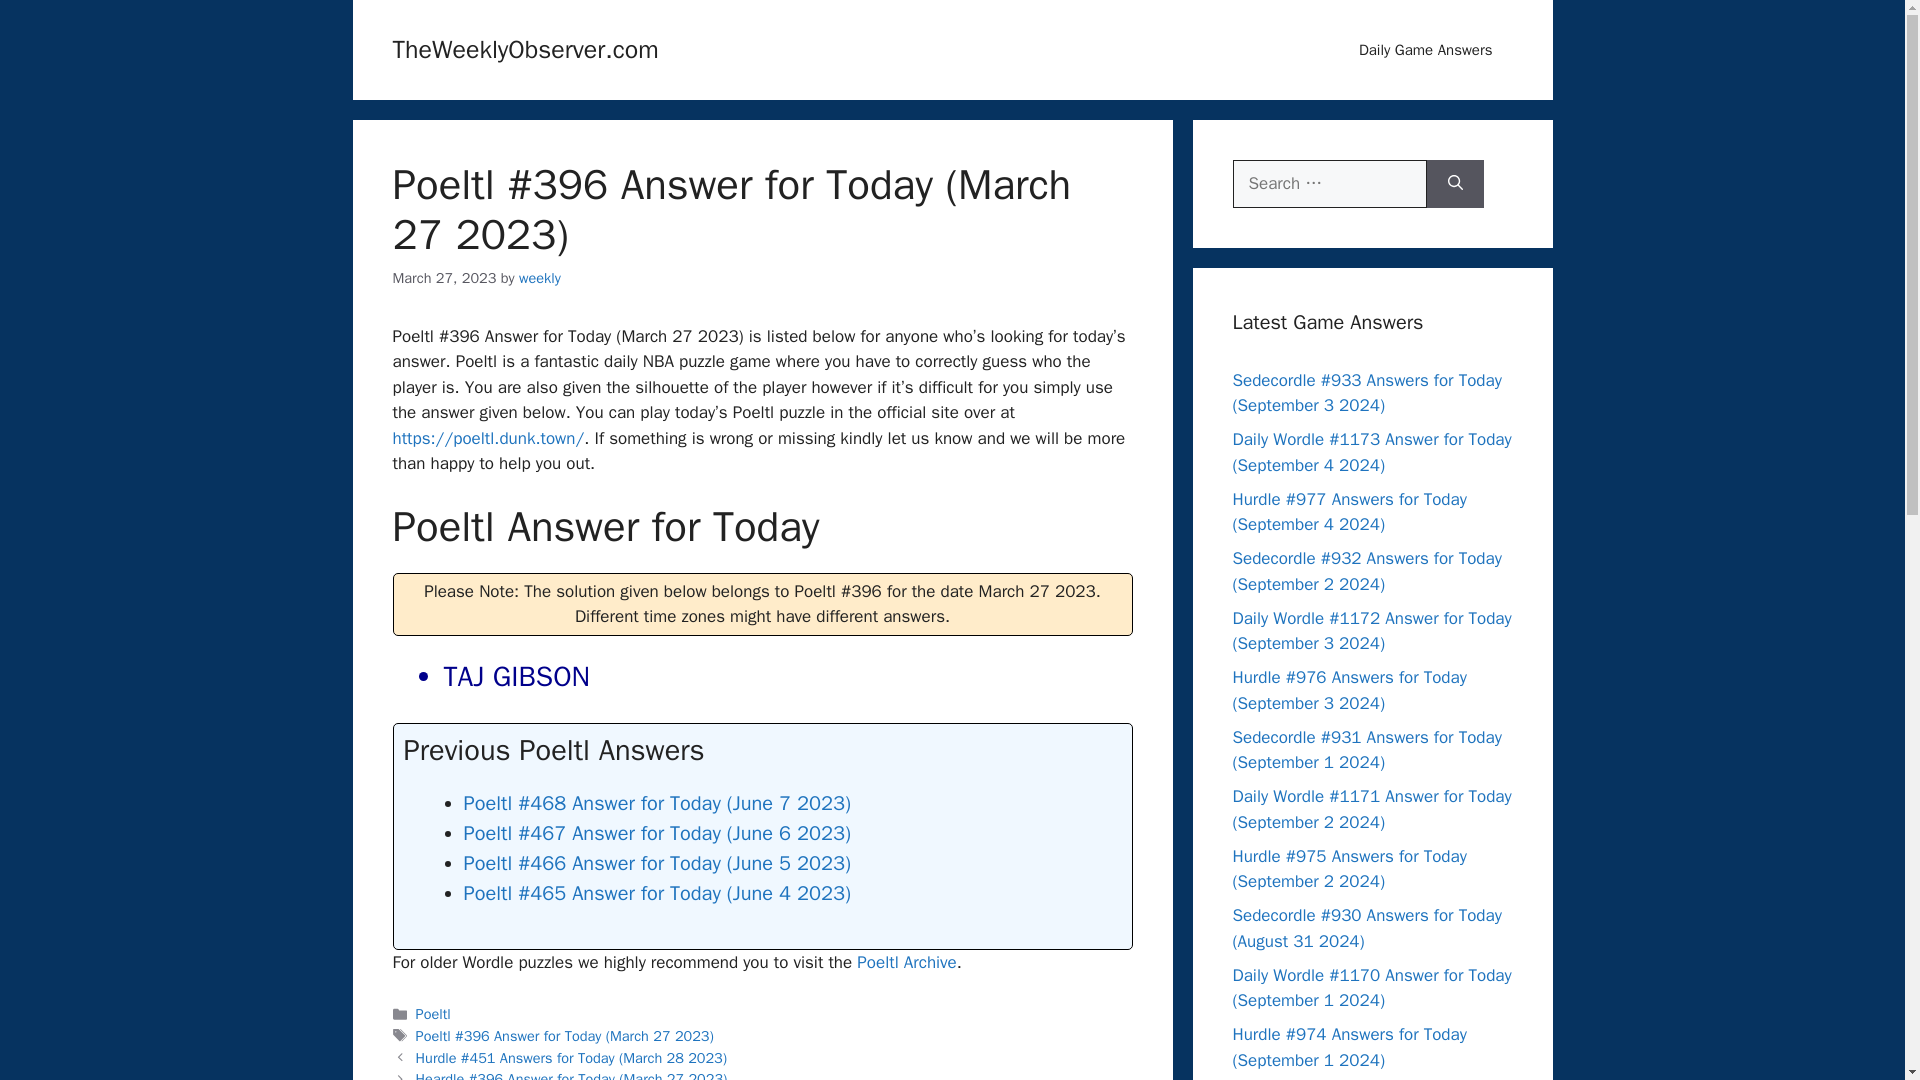 Image resolution: width=1920 pixels, height=1080 pixels. Describe the element at coordinates (524, 48) in the screenshot. I see `TheWeeklyObserver.com` at that location.